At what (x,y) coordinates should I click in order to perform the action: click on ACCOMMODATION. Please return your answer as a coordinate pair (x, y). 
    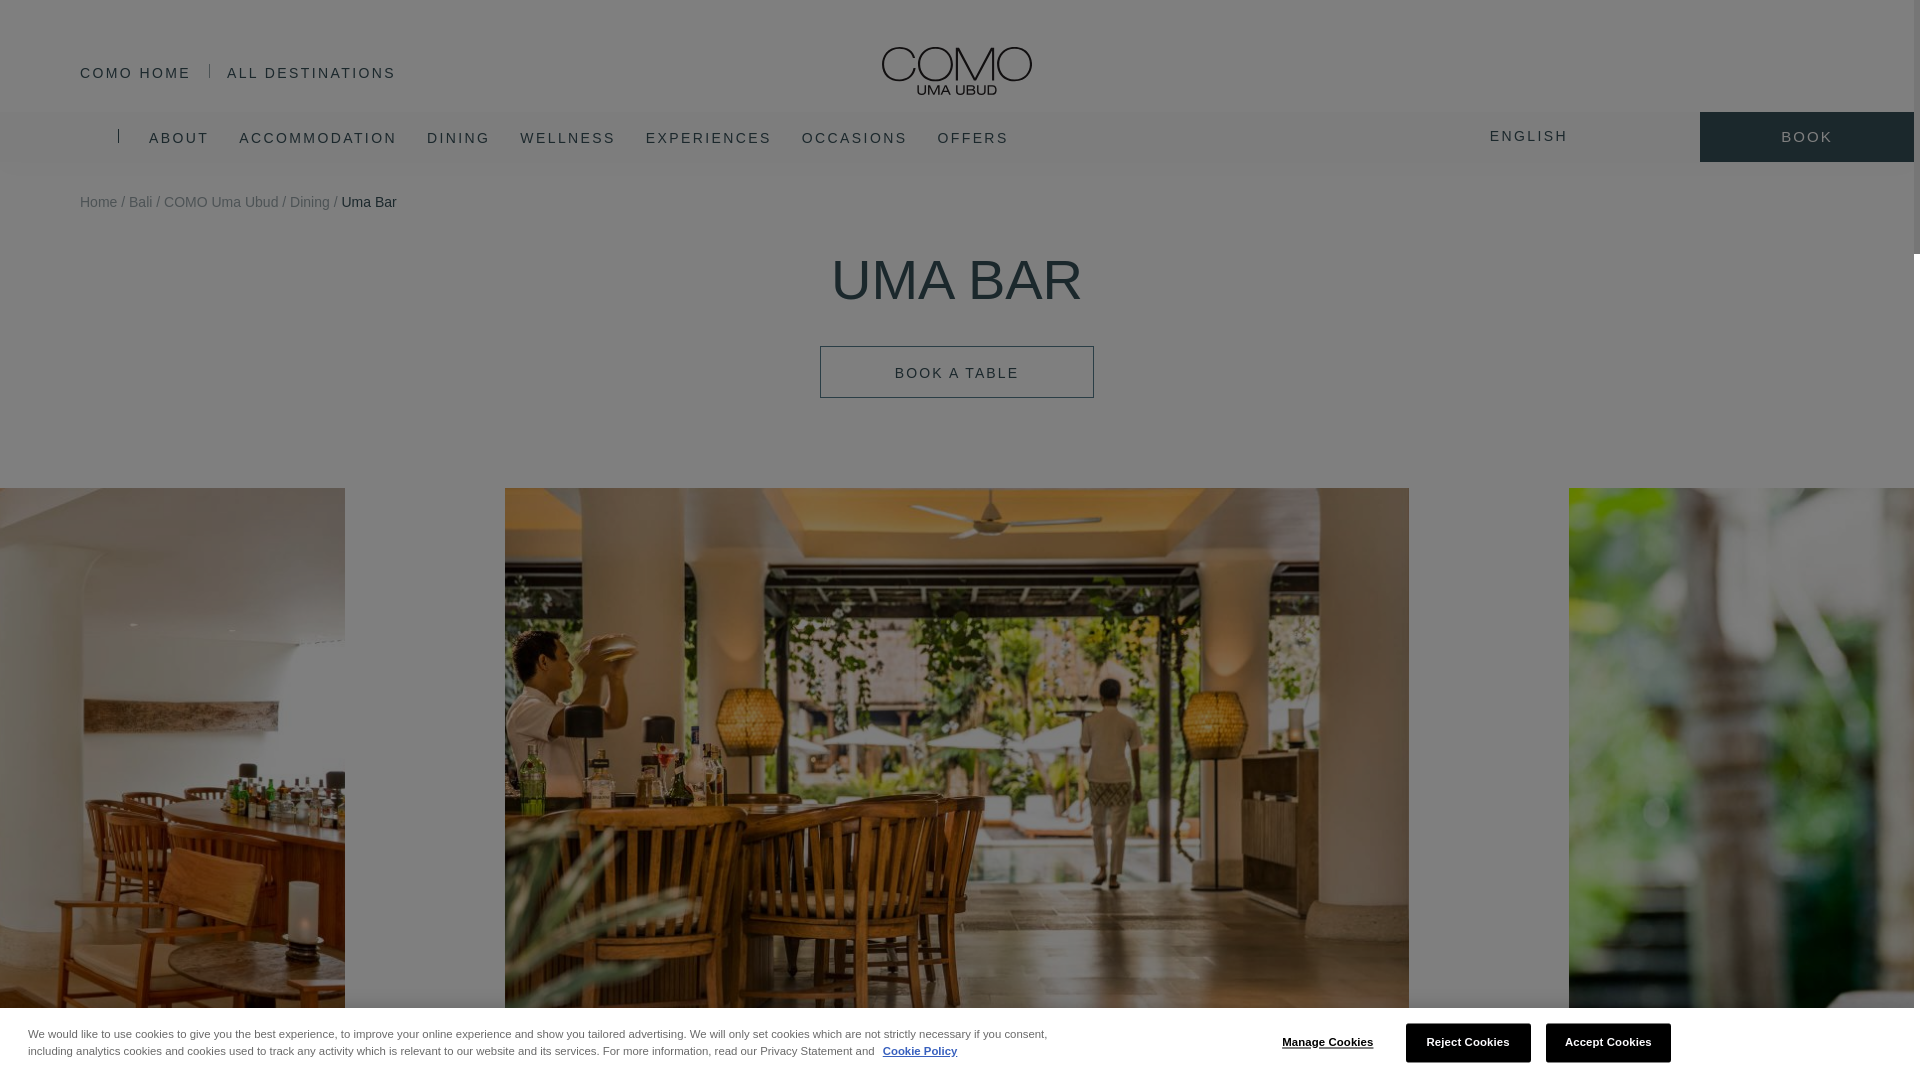
    Looking at the image, I should click on (318, 136).